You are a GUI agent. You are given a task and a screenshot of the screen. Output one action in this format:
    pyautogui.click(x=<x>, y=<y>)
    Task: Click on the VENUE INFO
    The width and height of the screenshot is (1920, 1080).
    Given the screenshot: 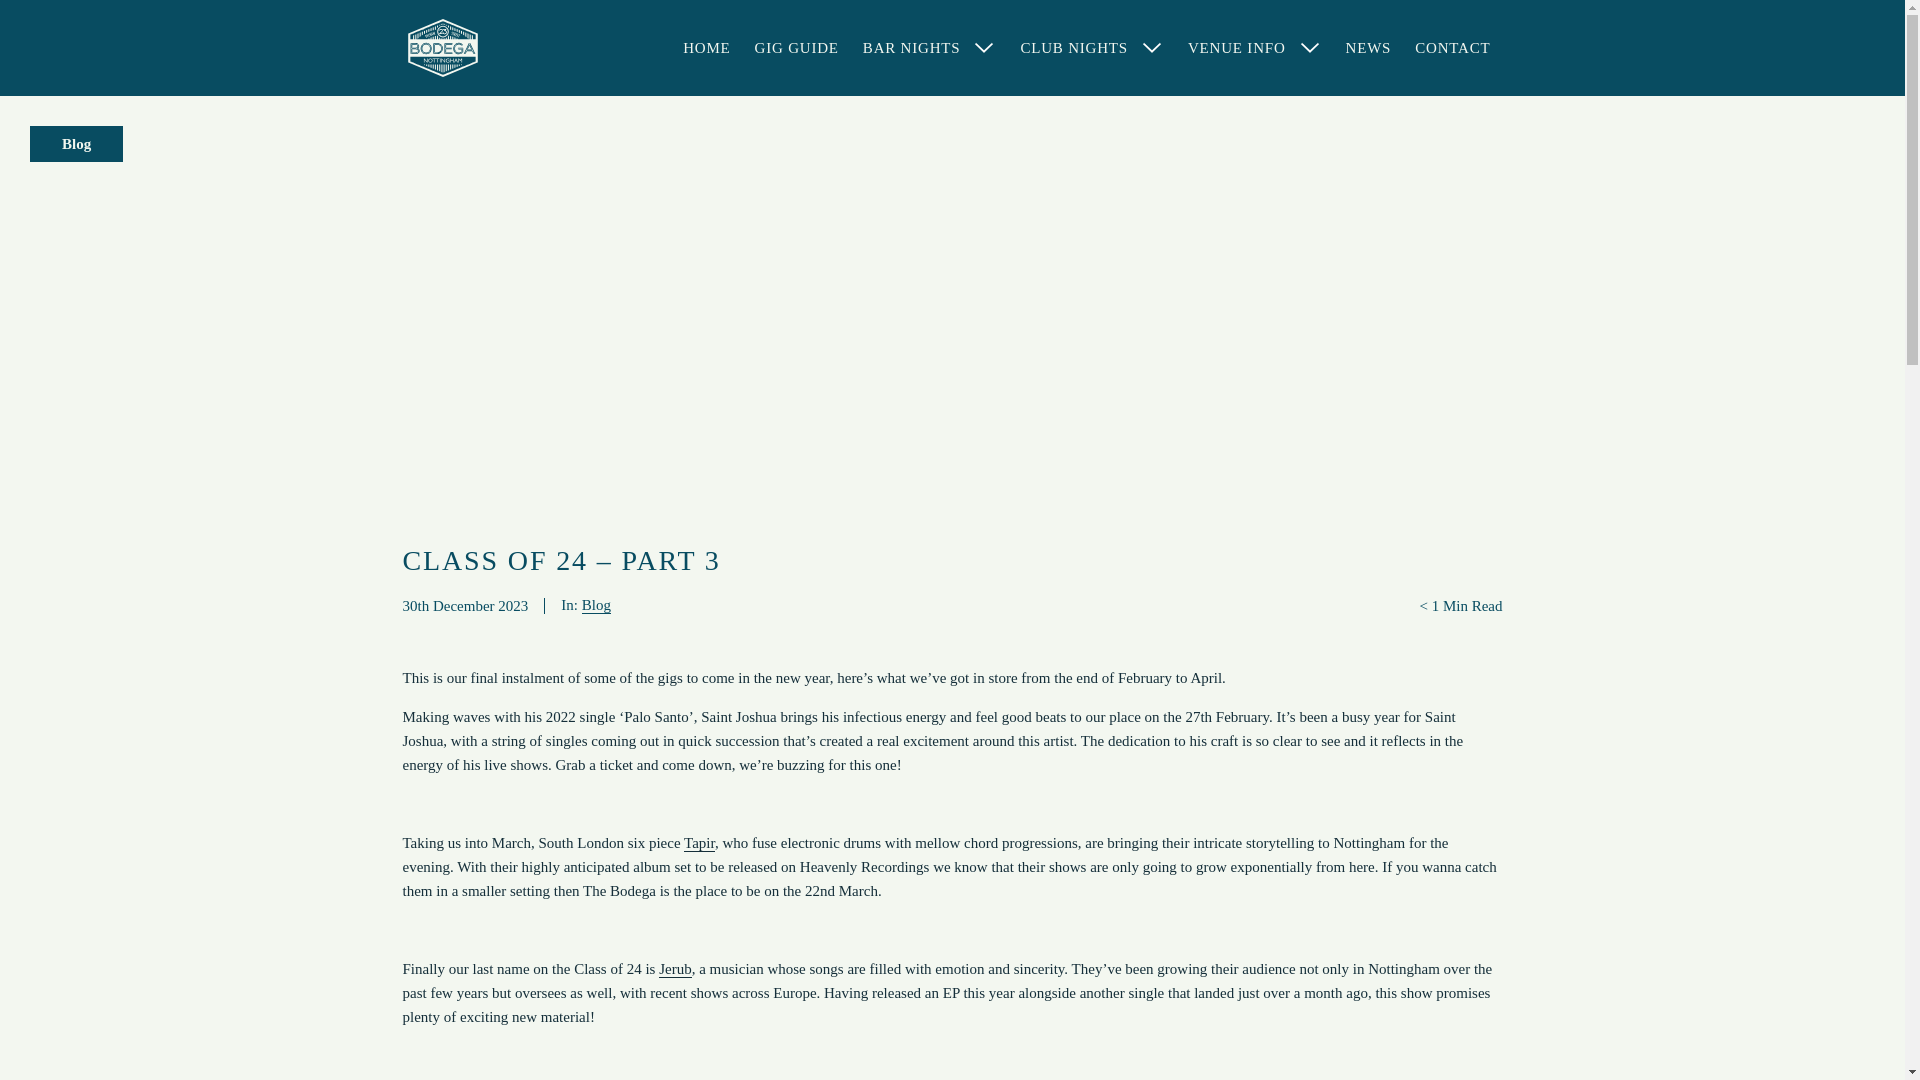 What is the action you would take?
    pyautogui.click(x=1254, y=47)
    